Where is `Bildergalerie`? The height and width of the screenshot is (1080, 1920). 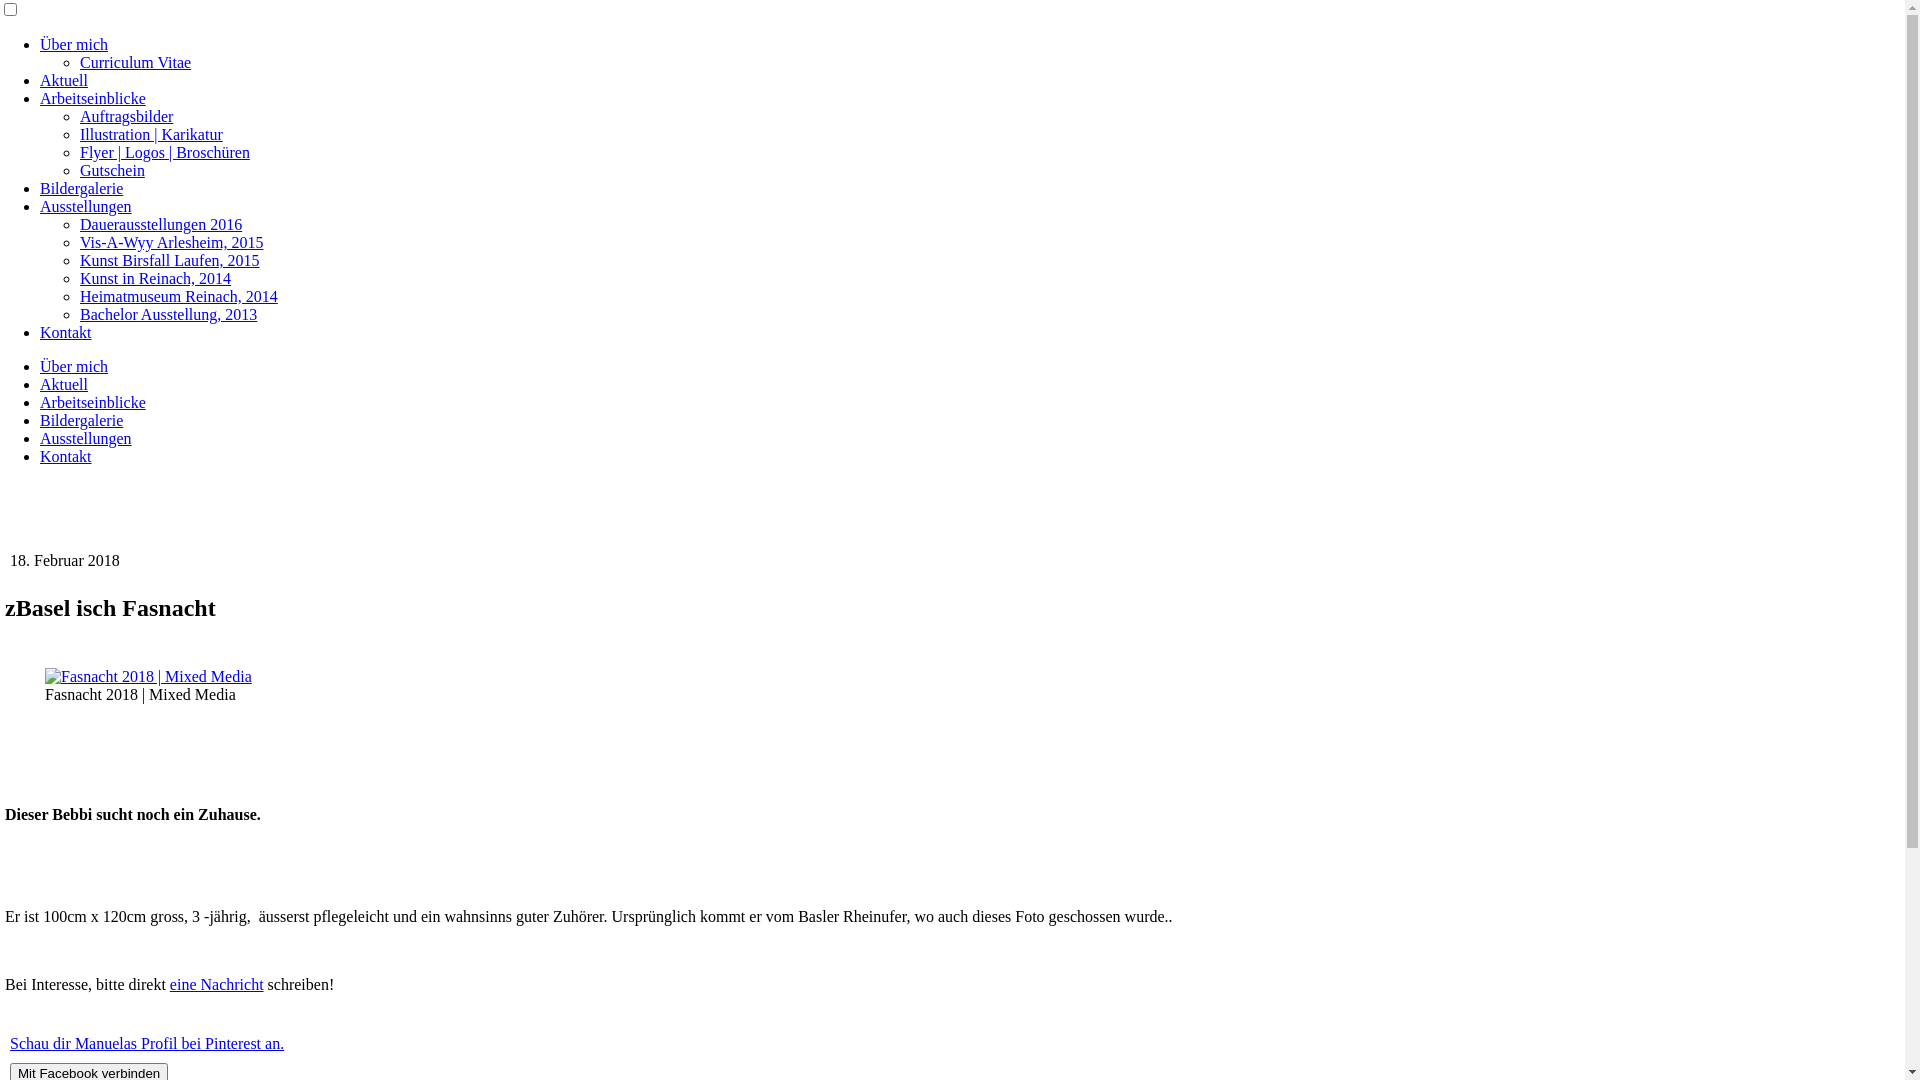 Bildergalerie is located at coordinates (81, 420).